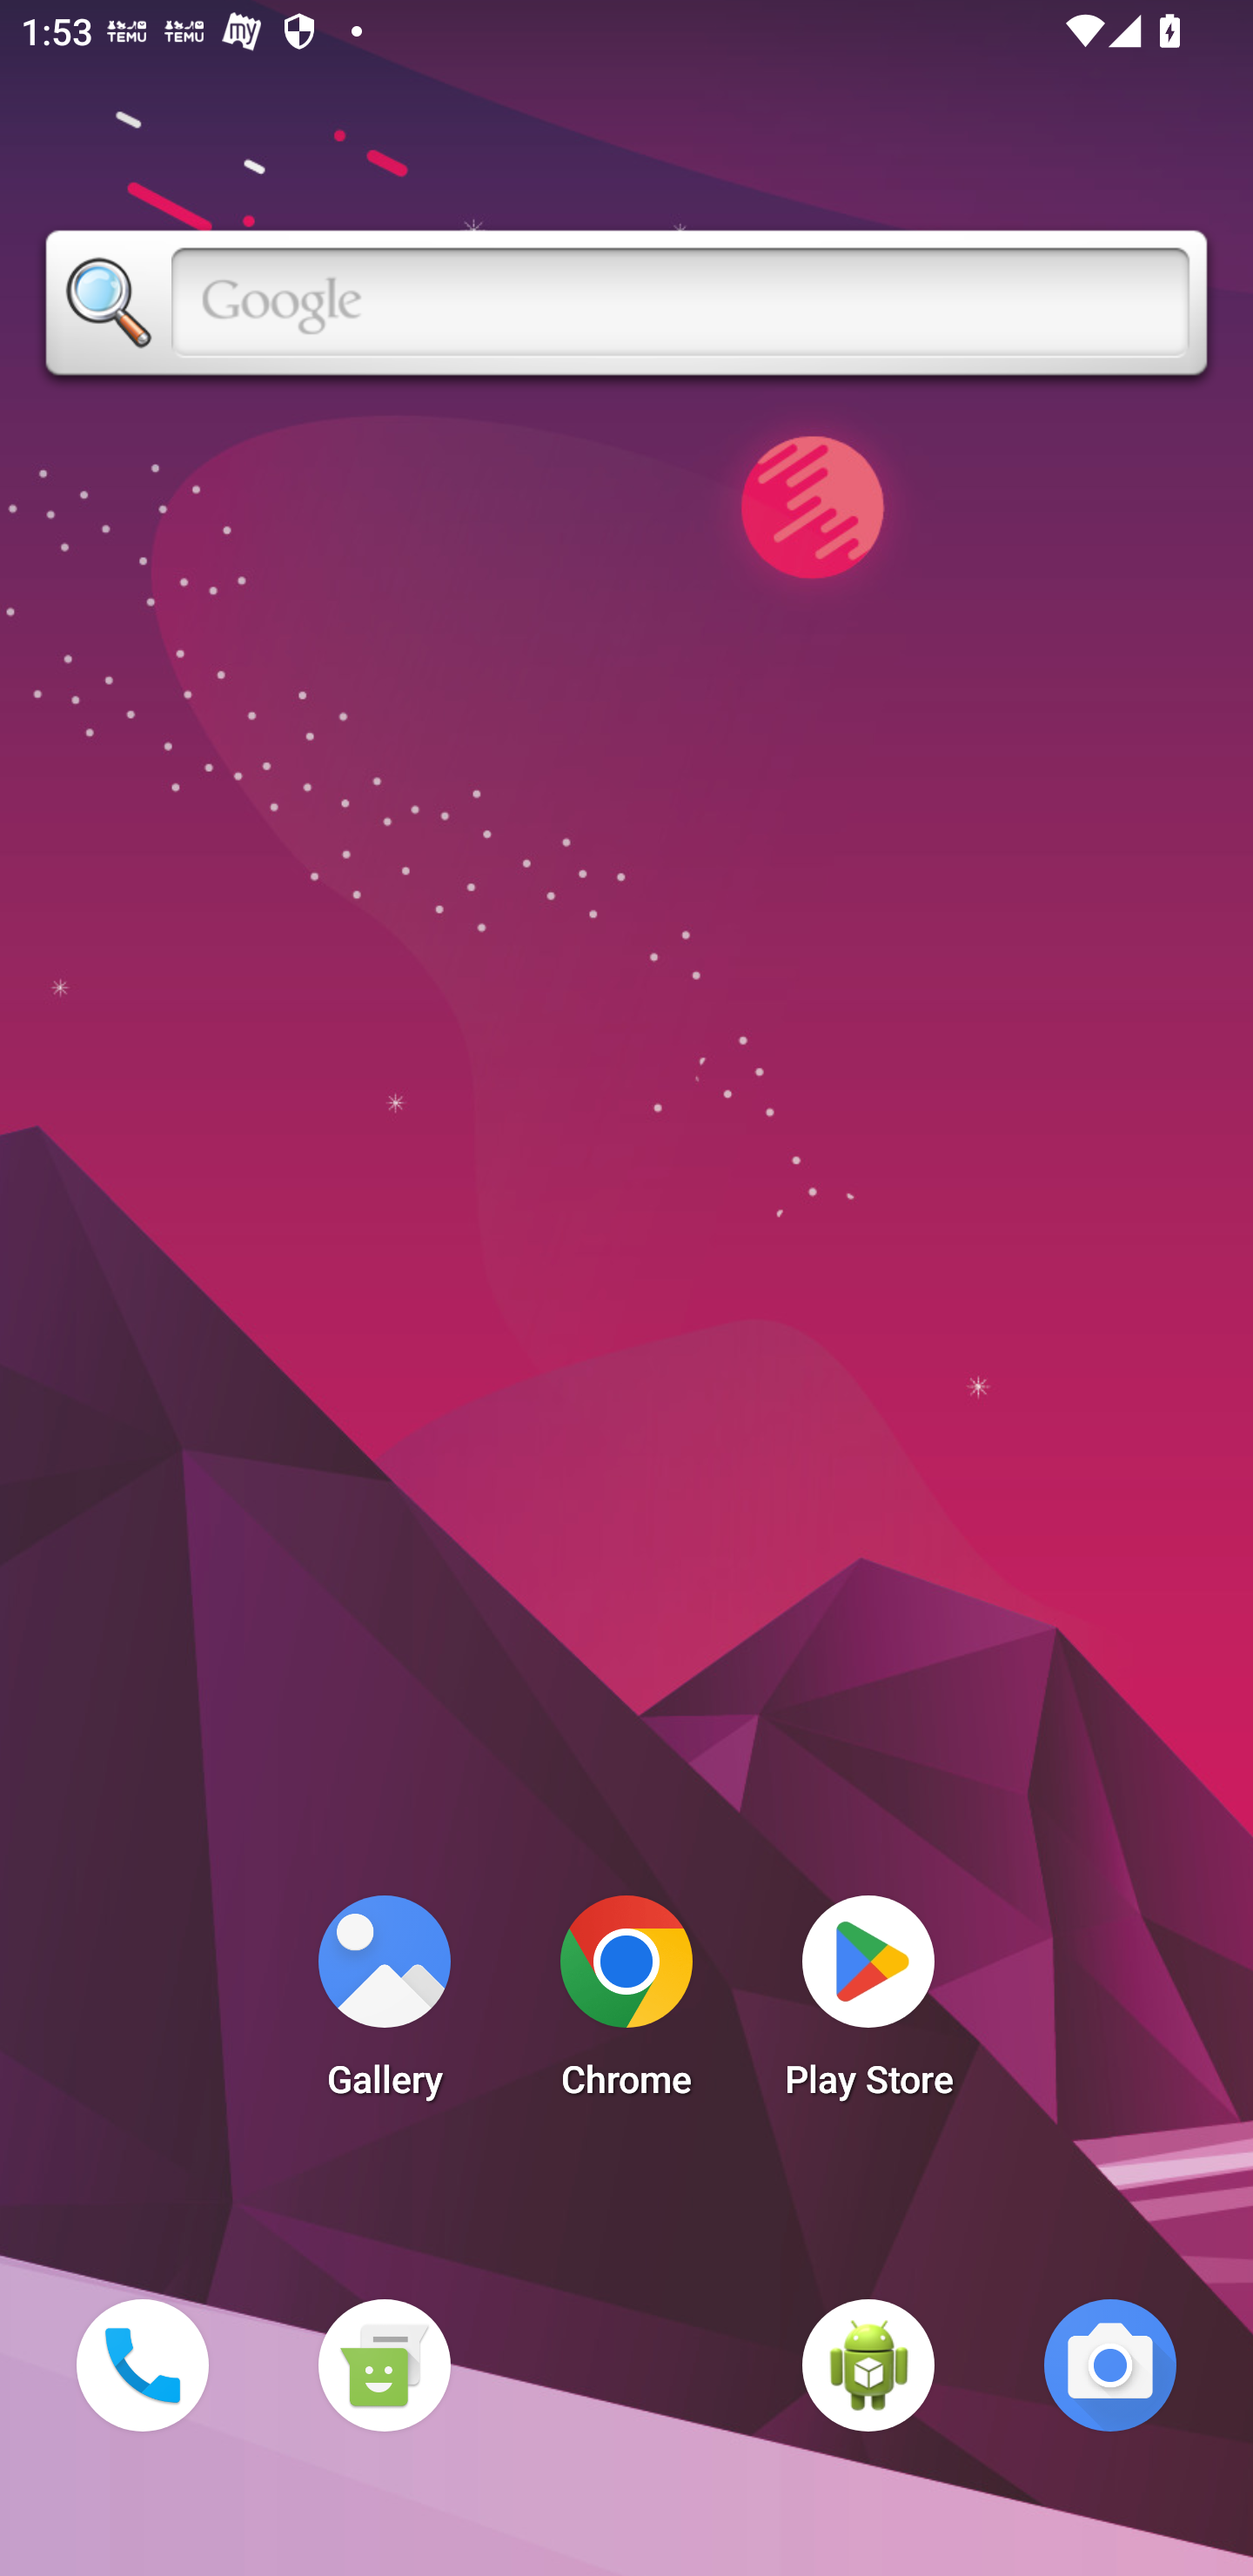  Describe the element at coordinates (626, 2005) in the screenshot. I see `Chrome` at that location.